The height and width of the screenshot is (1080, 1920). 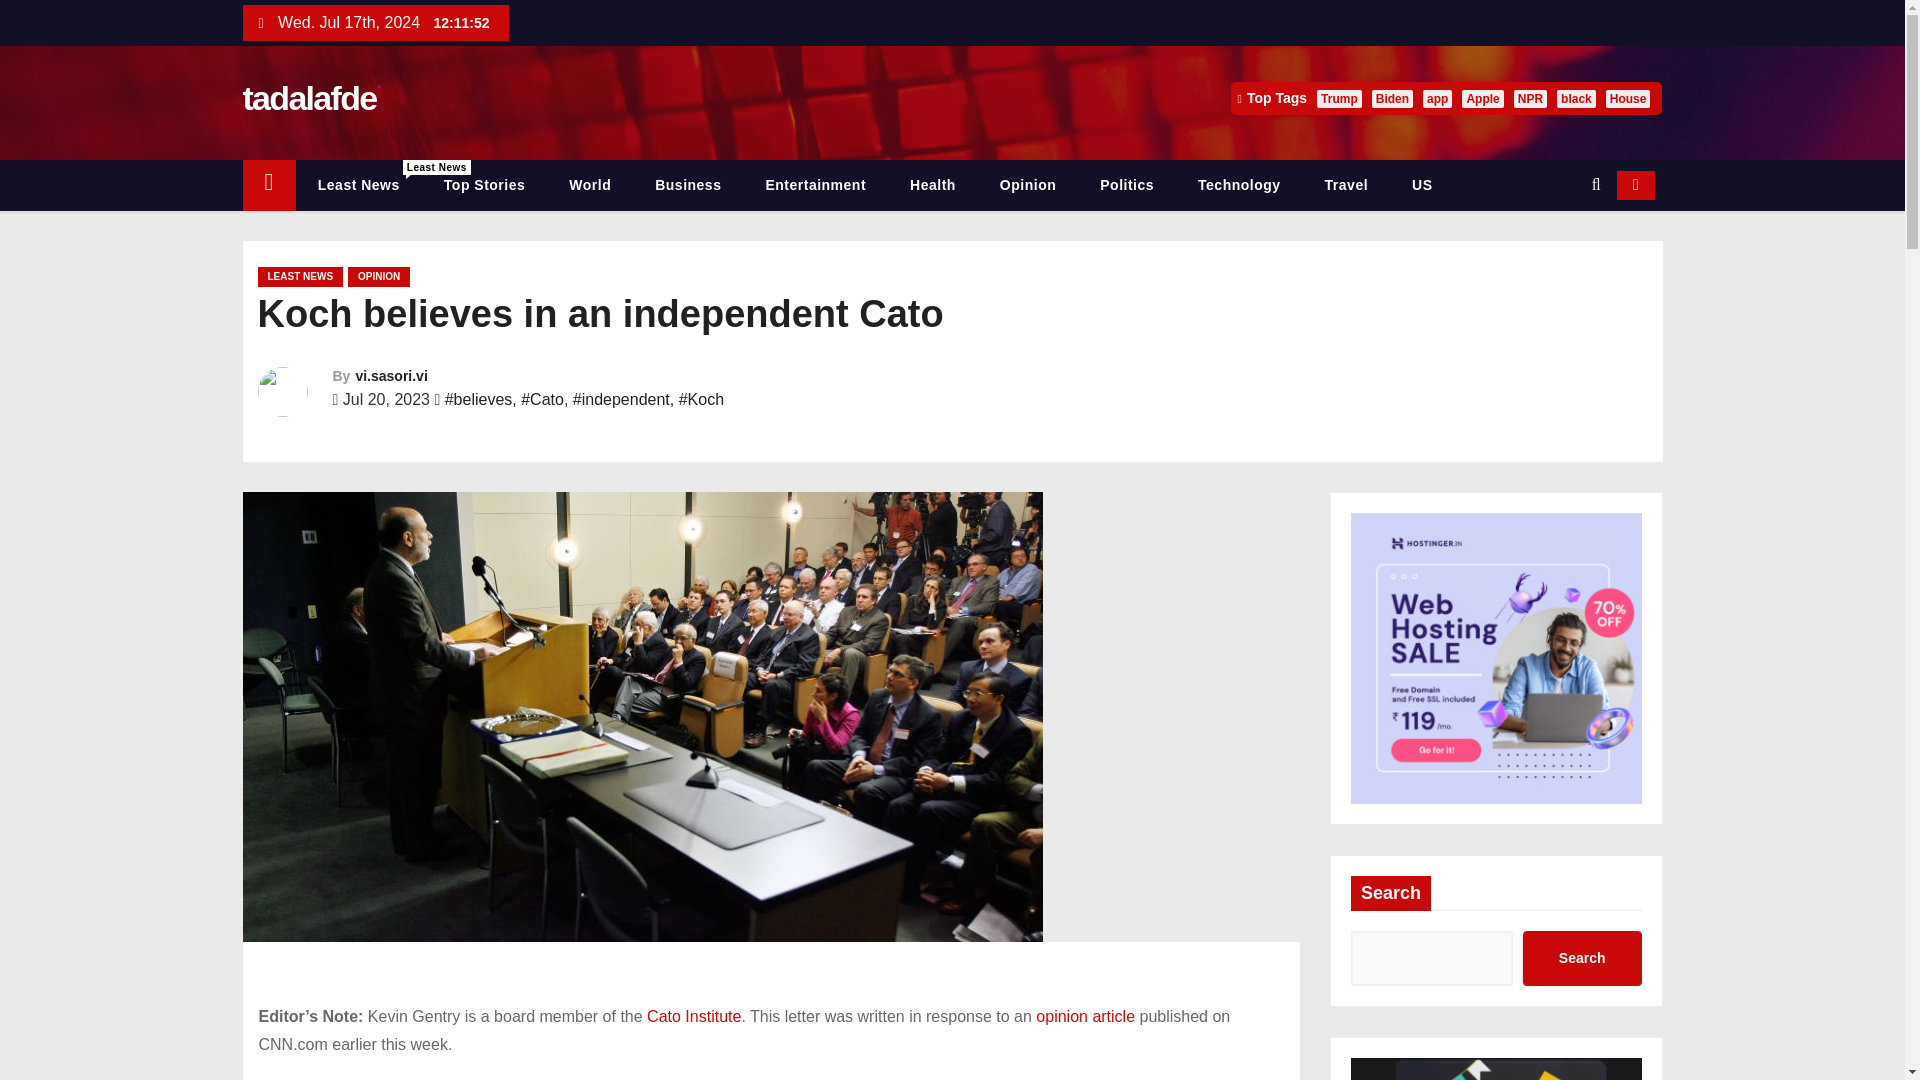 I want to click on US, so click(x=1422, y=184).